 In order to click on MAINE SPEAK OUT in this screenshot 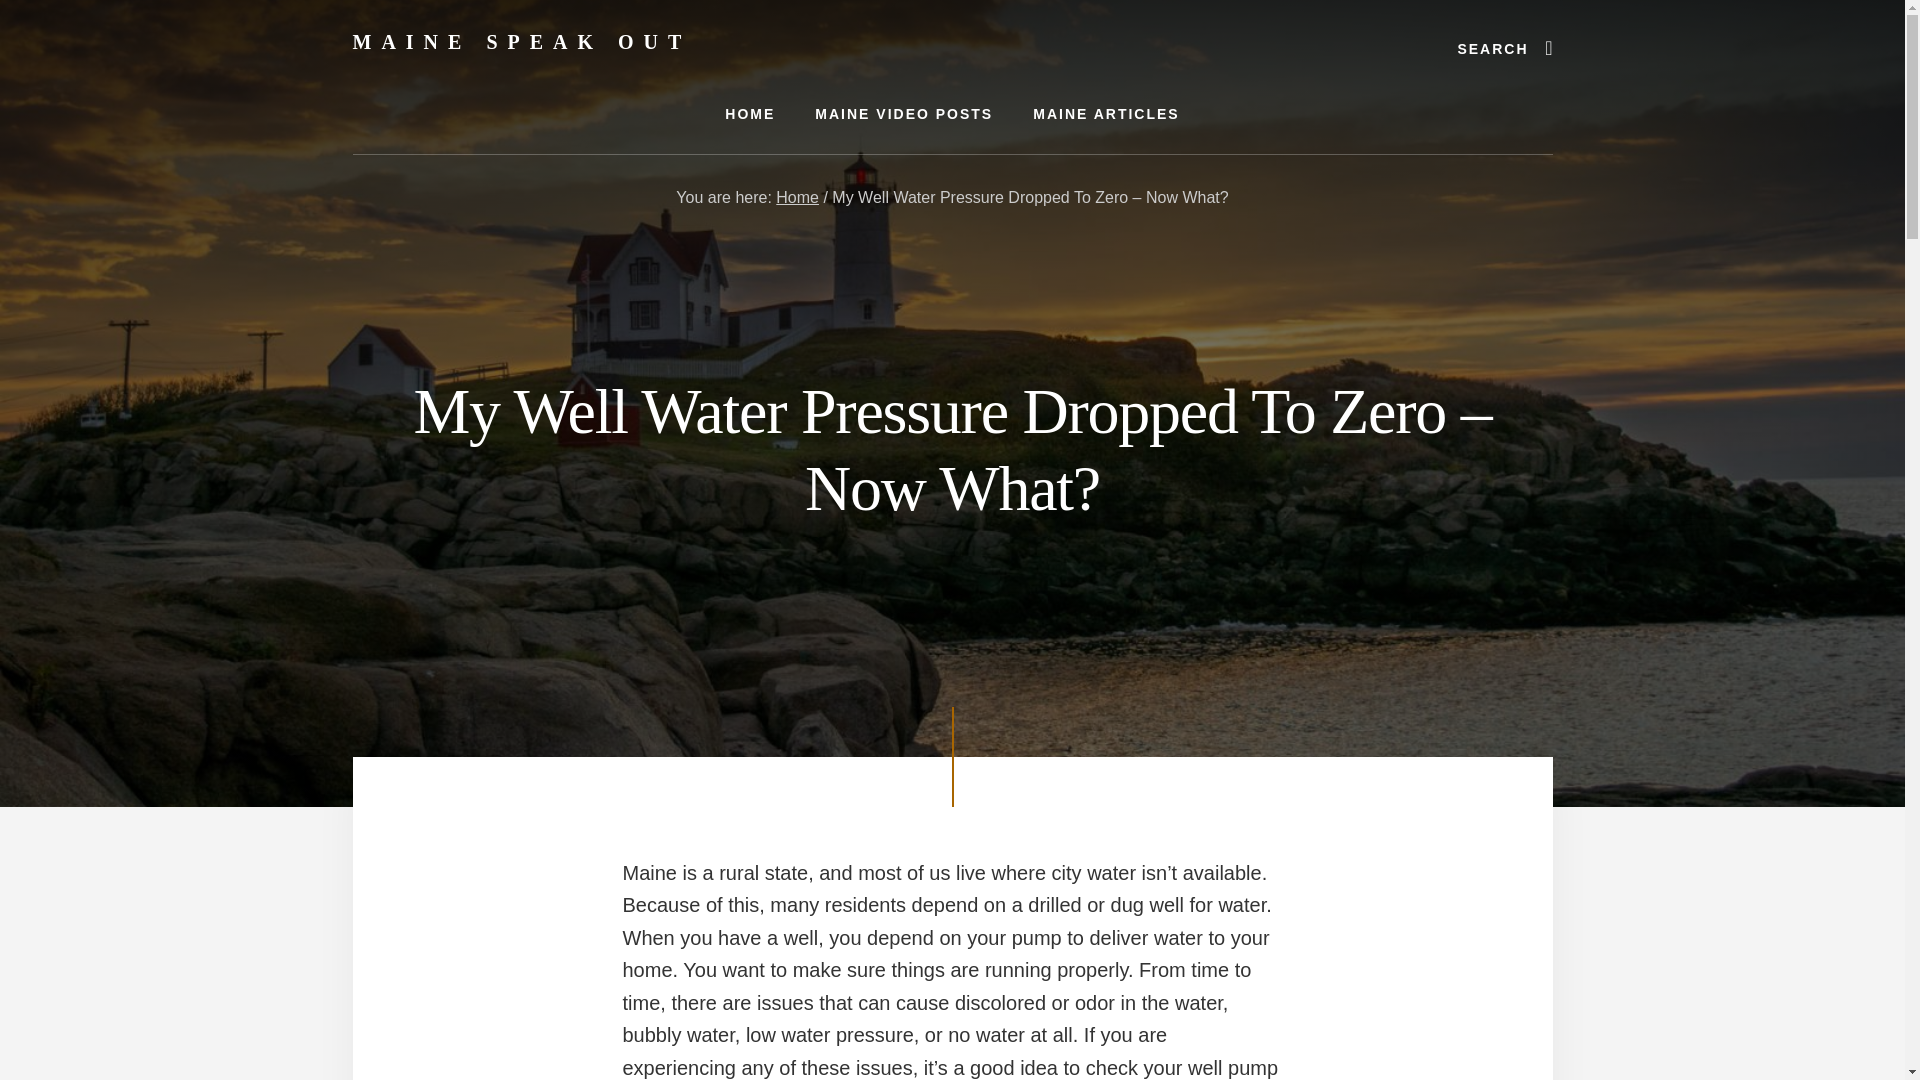, I will do `click(521, 42)`.